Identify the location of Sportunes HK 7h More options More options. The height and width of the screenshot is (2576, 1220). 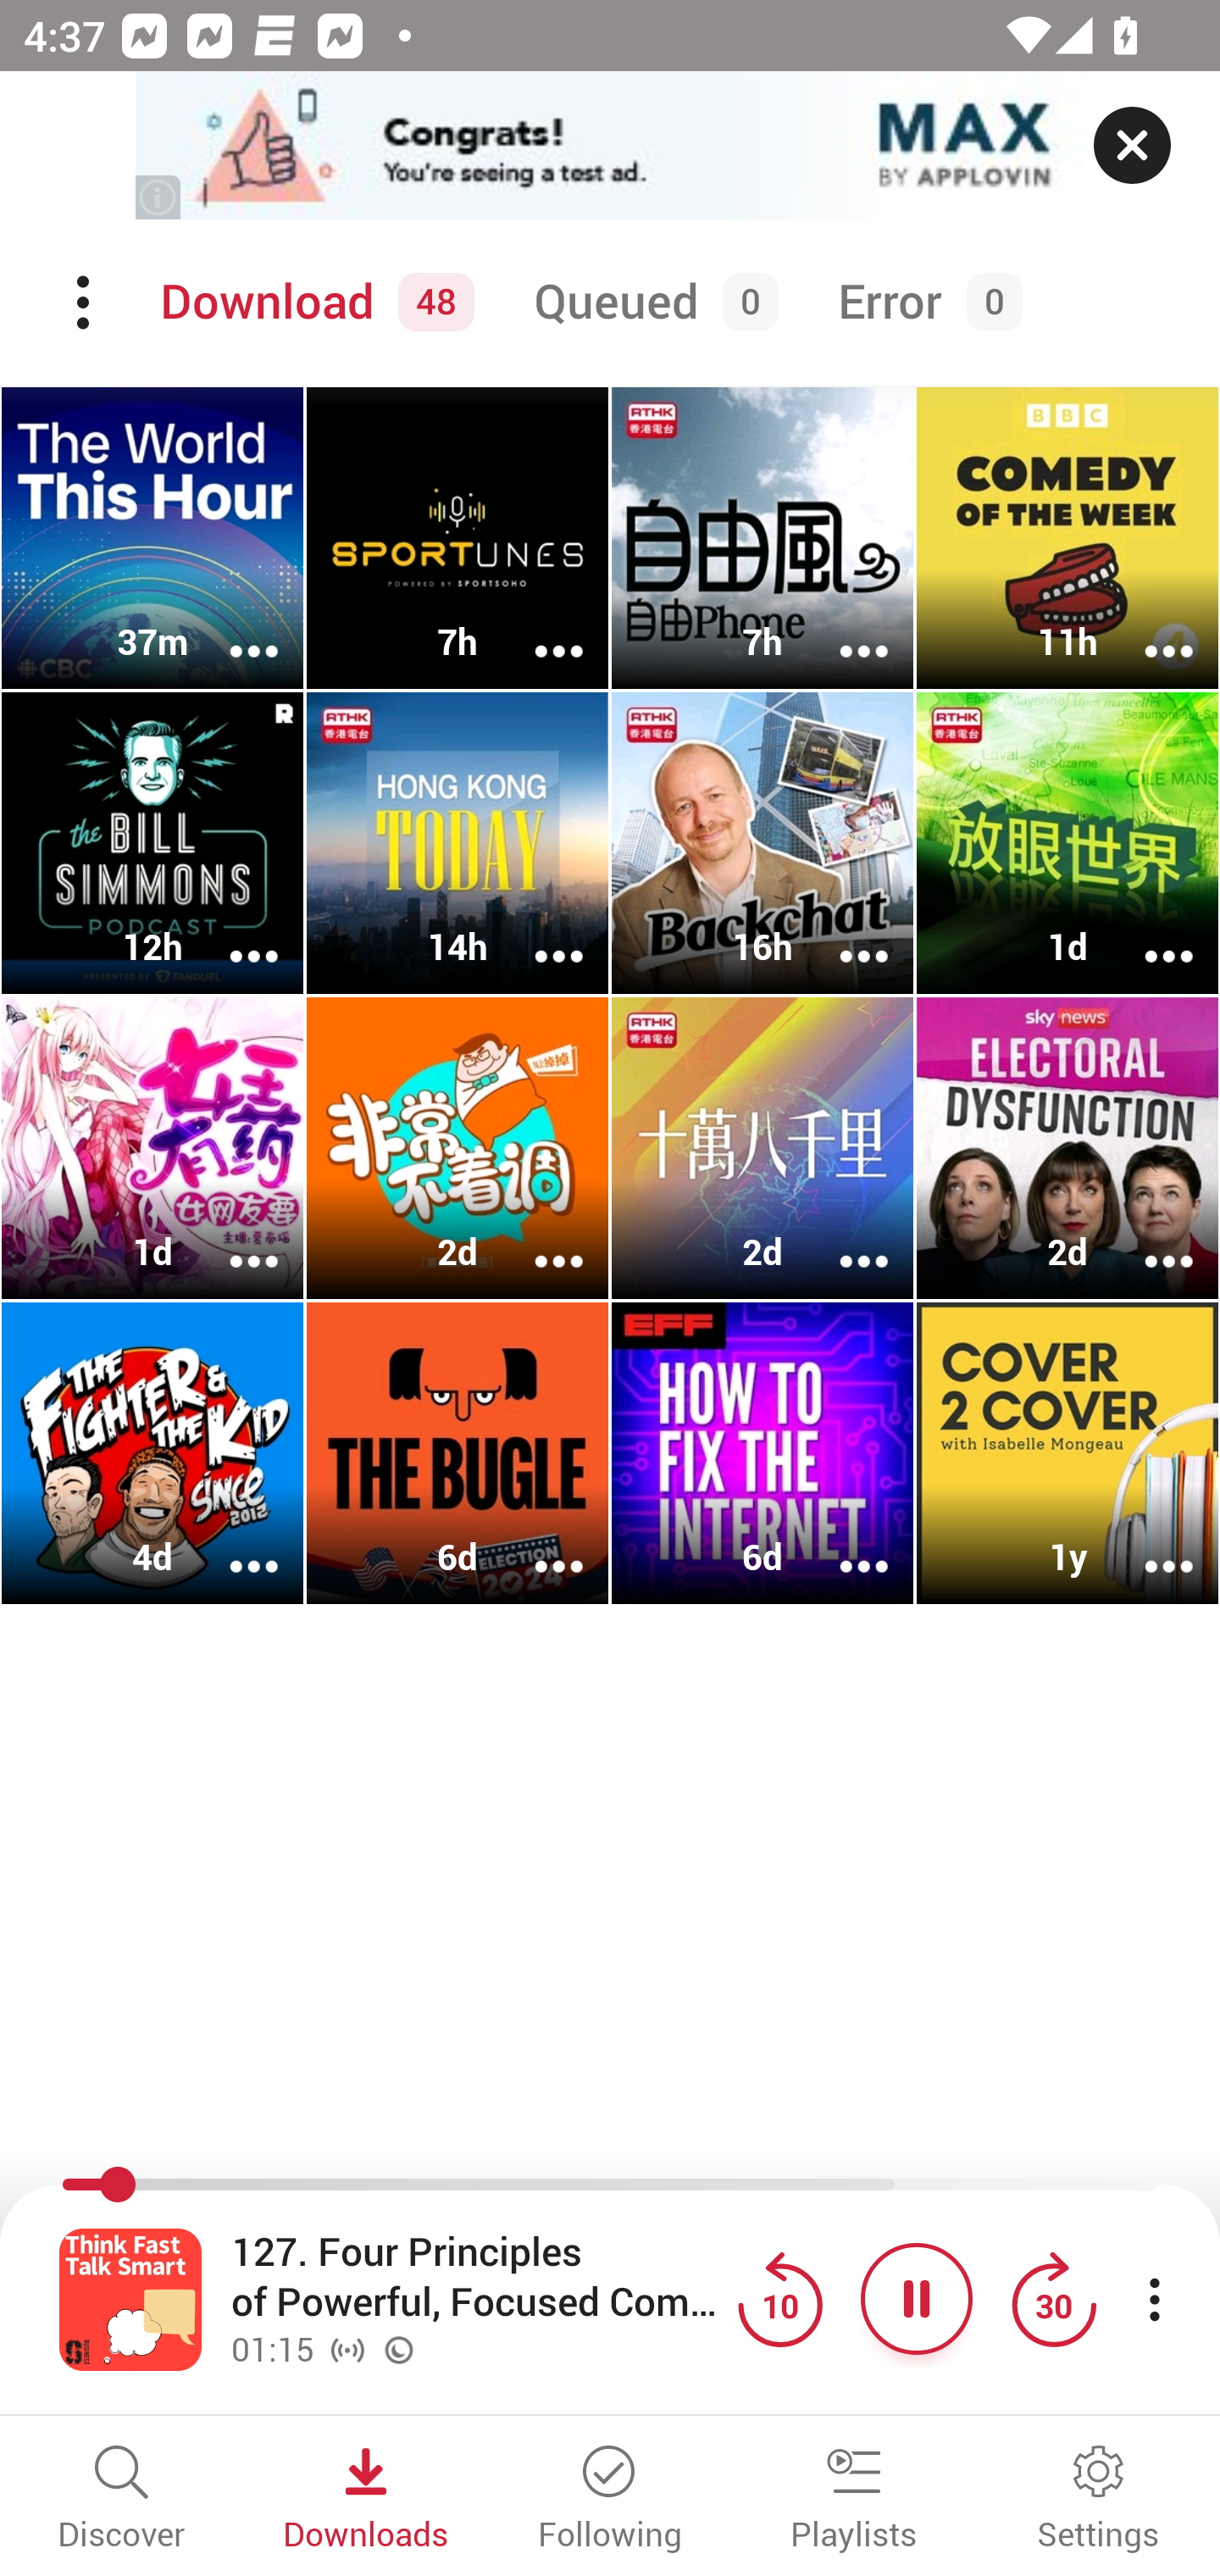
(457, 538).